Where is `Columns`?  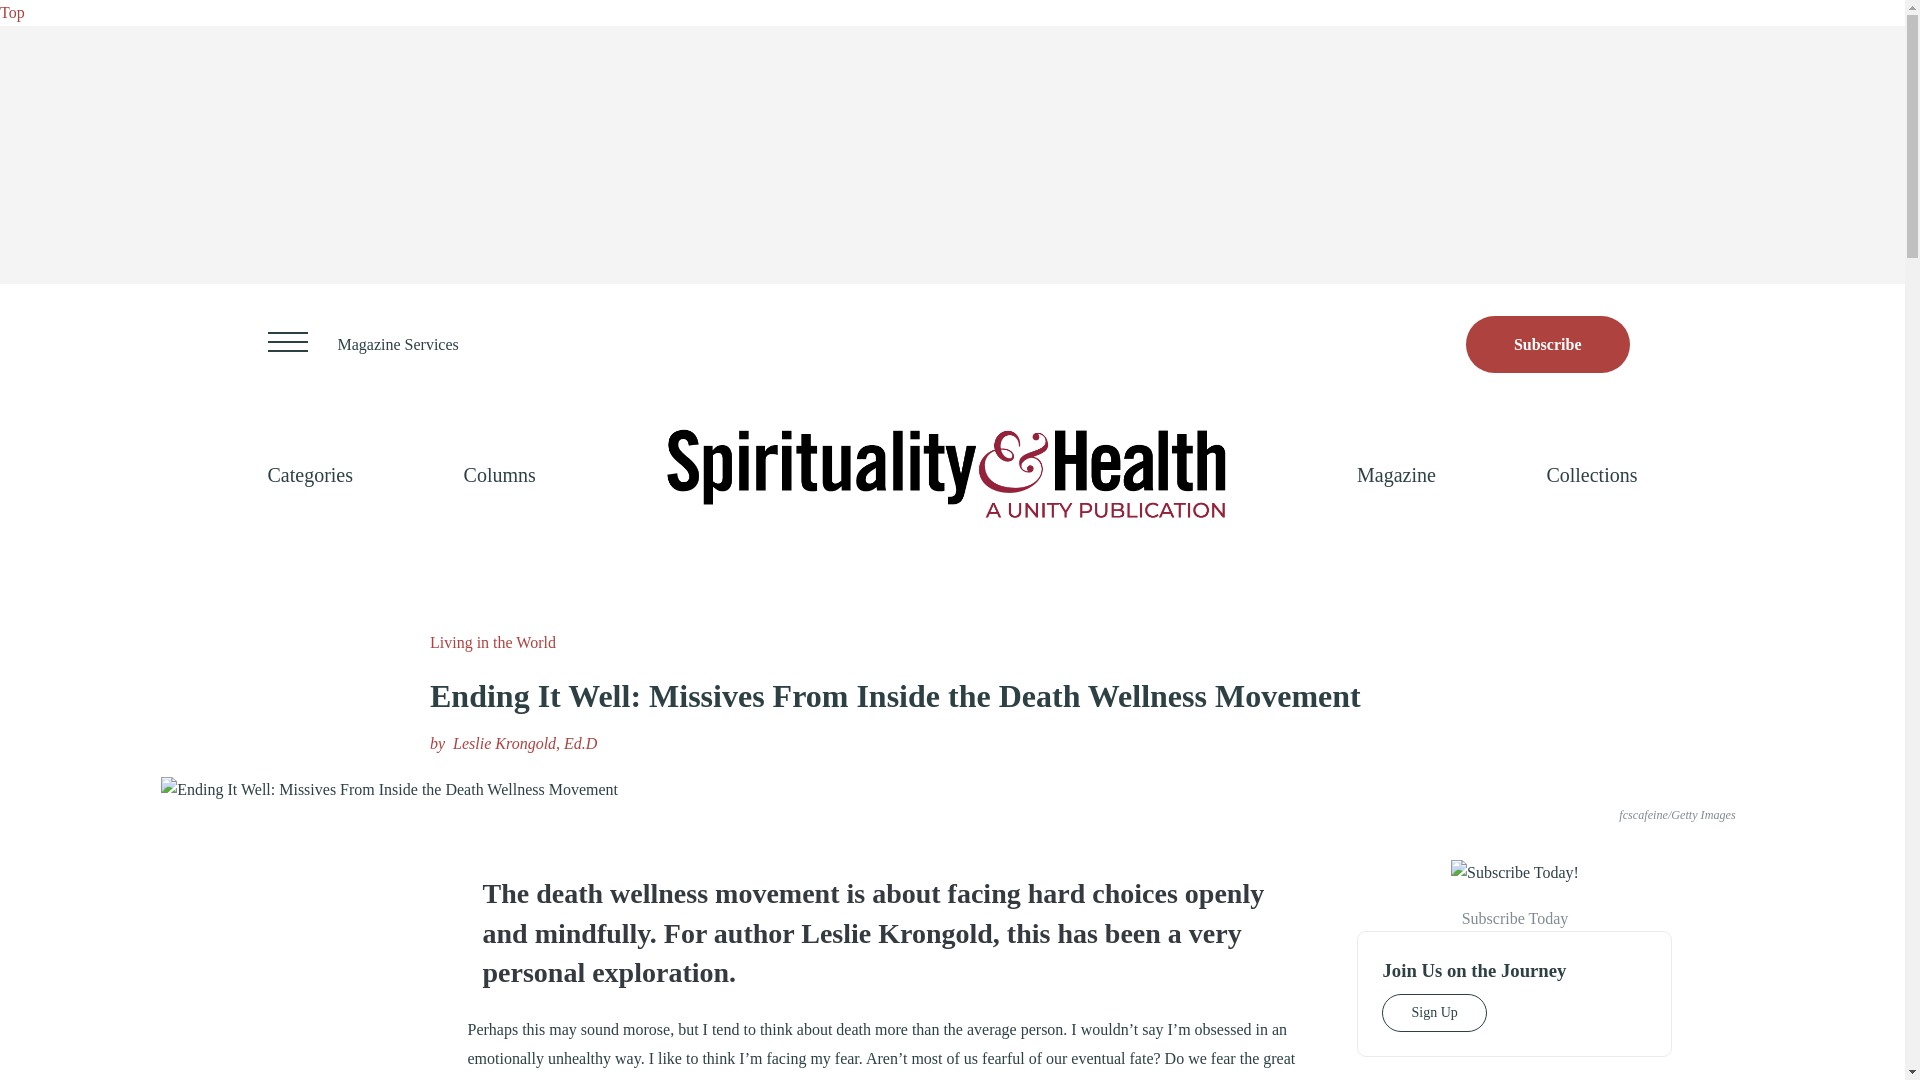
Columns is located at coordinates (500, 474).